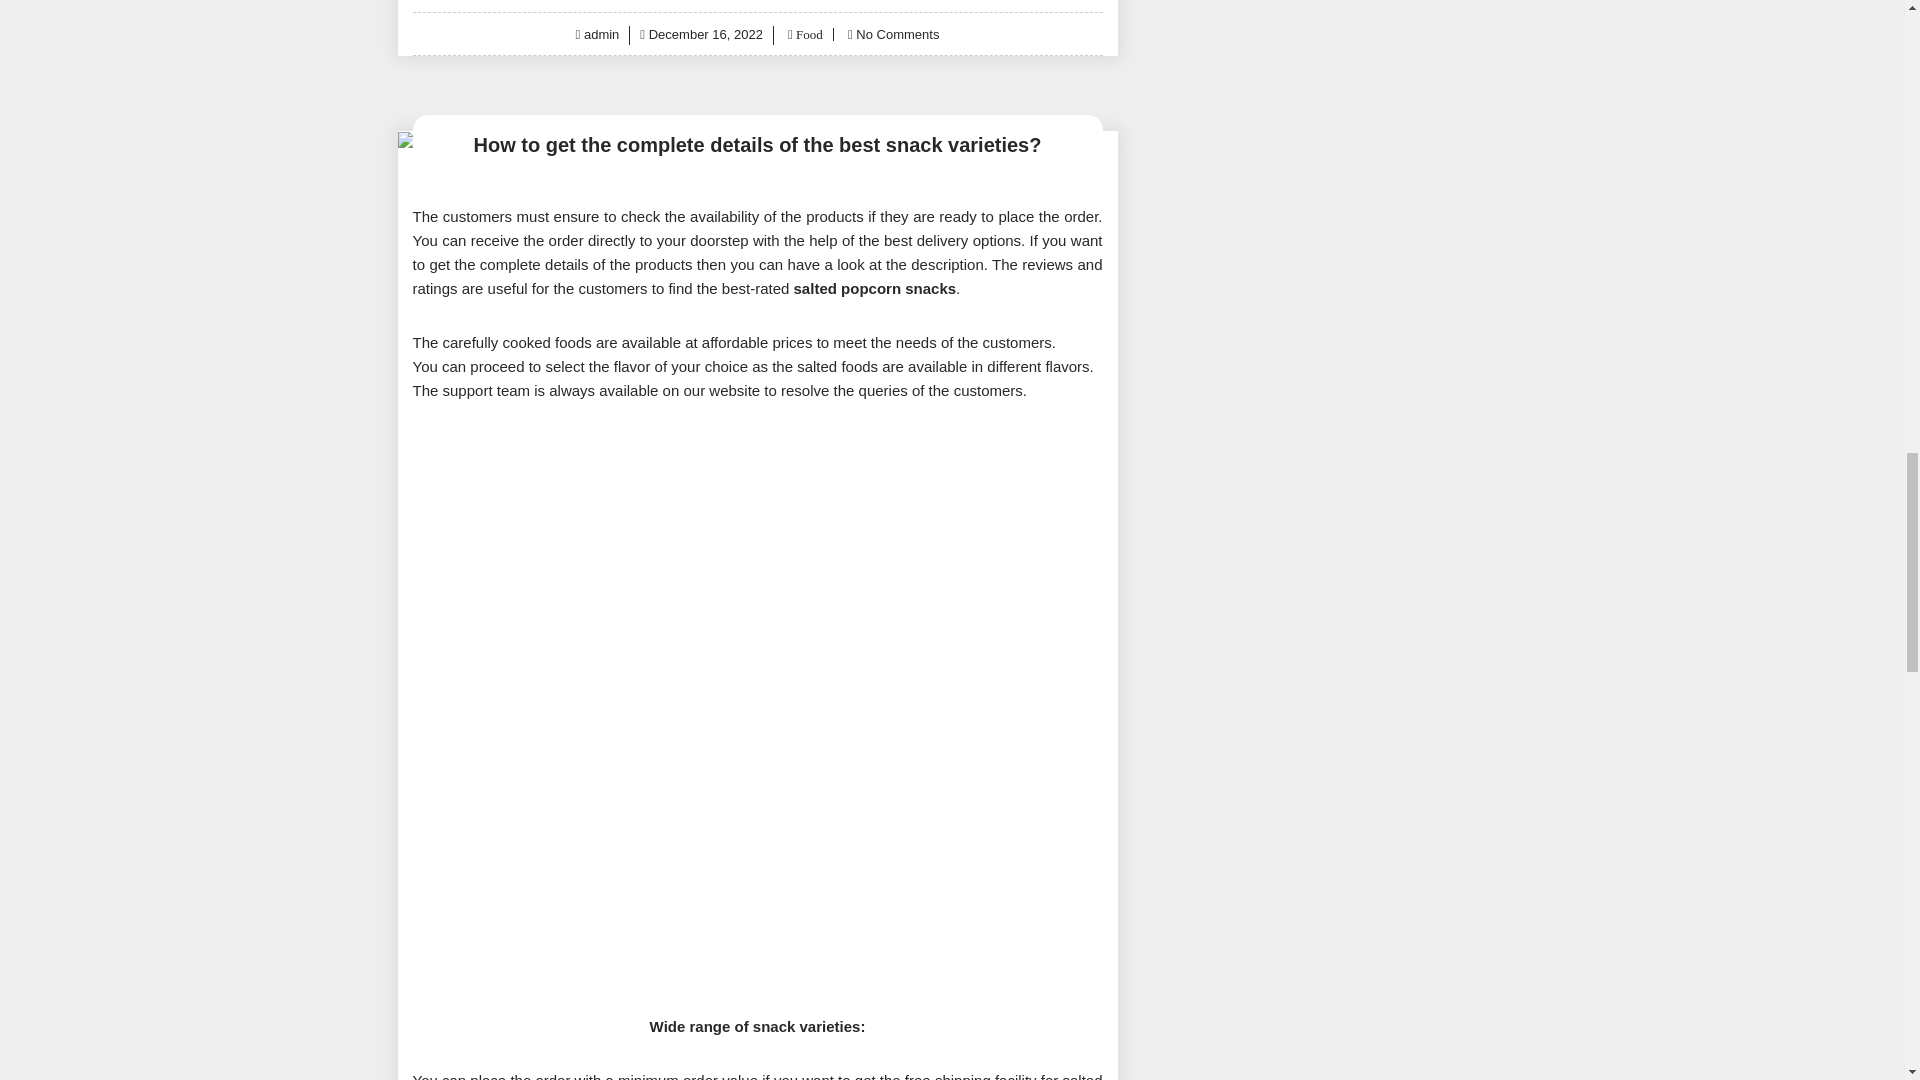  I want to click on admin, so click(600, 34).